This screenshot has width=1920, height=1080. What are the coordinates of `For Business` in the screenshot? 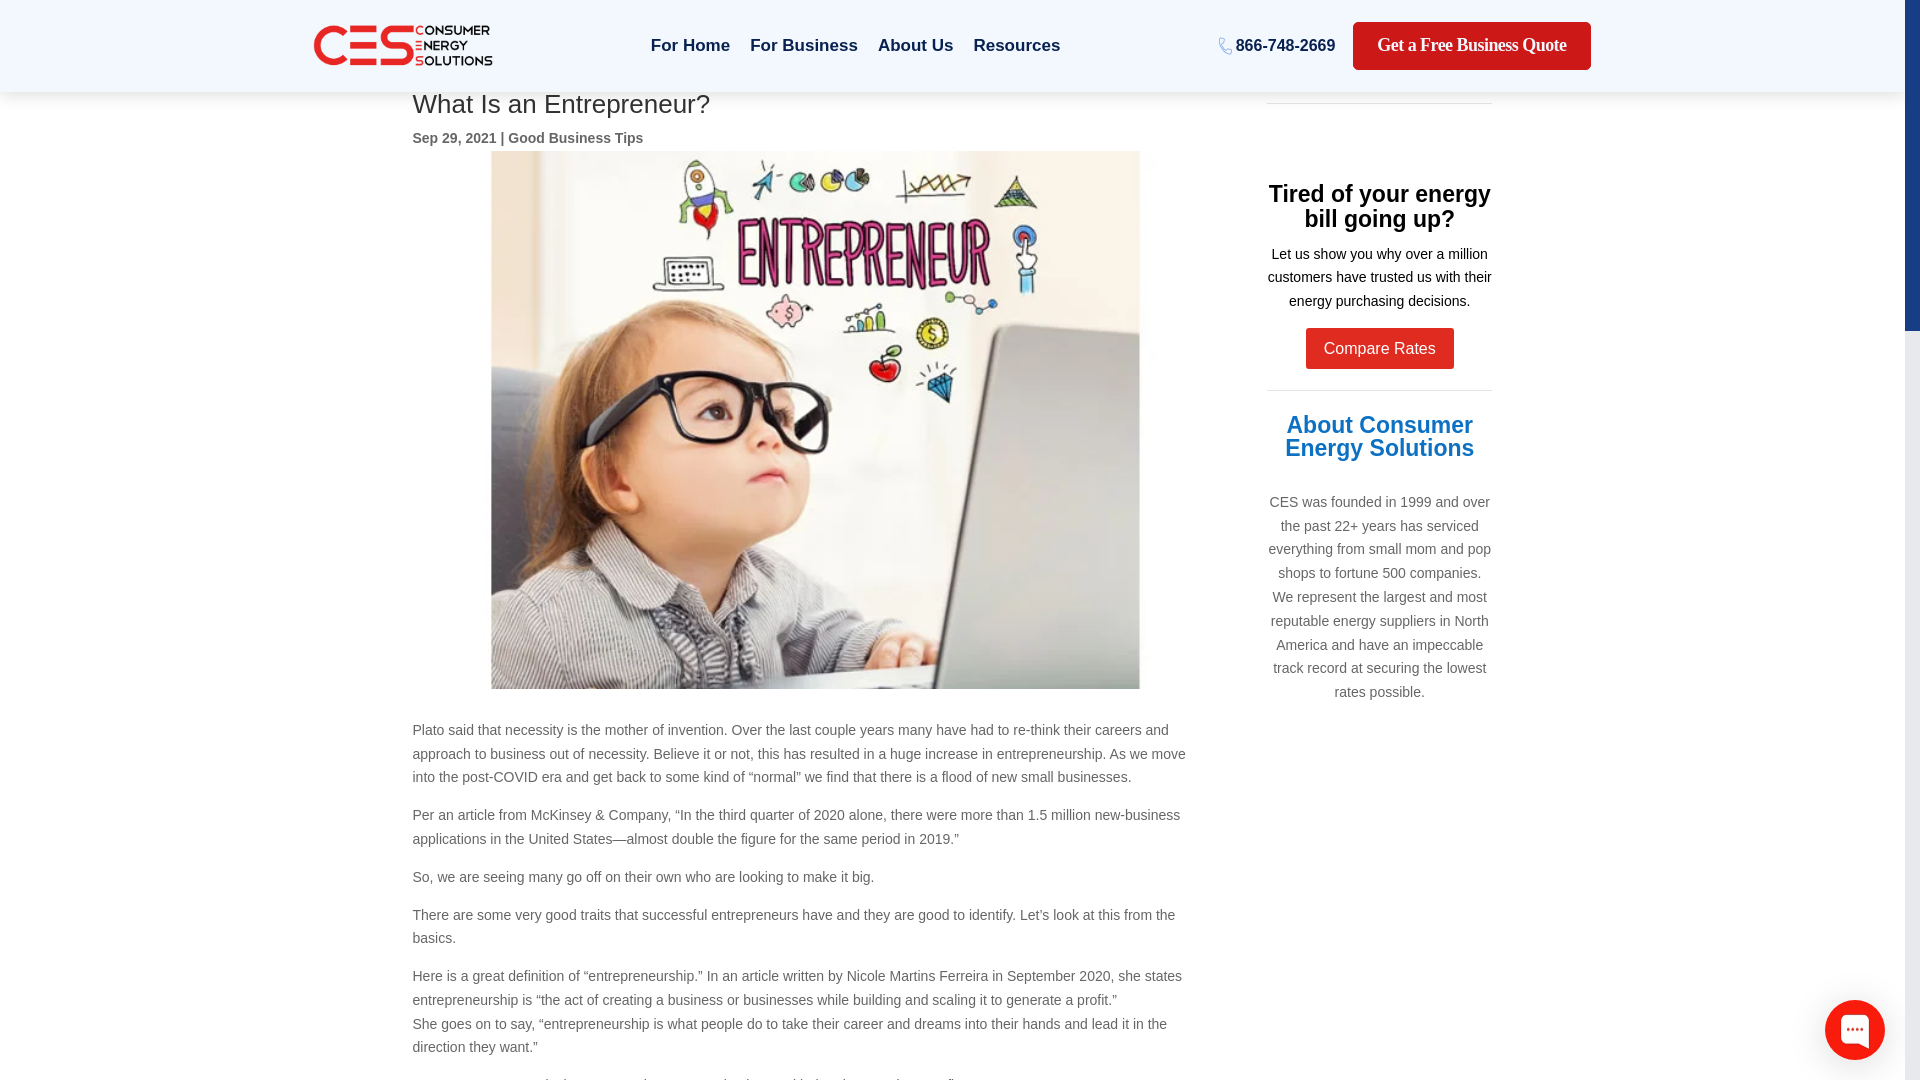 It's located at (803, 46).